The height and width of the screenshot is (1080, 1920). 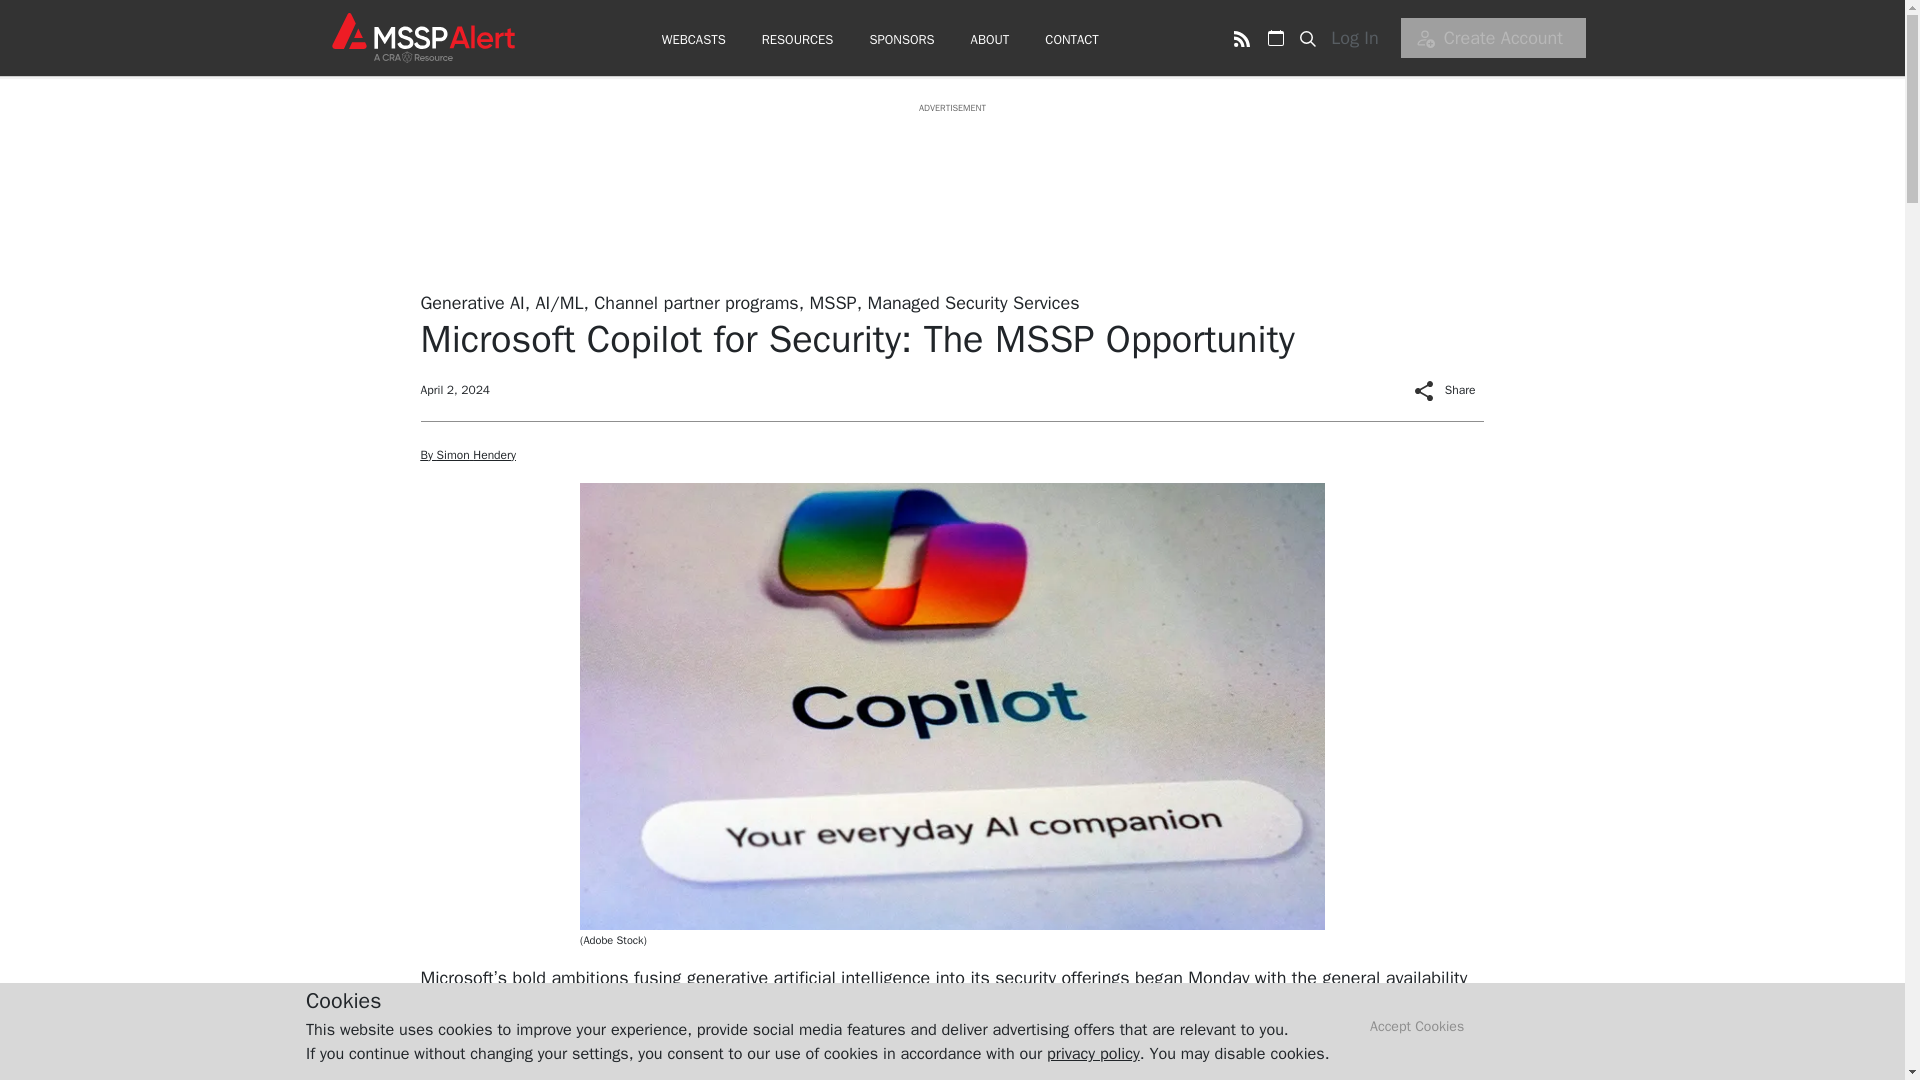 I want to click on MSSP Alert, so click(x=422, y=37).